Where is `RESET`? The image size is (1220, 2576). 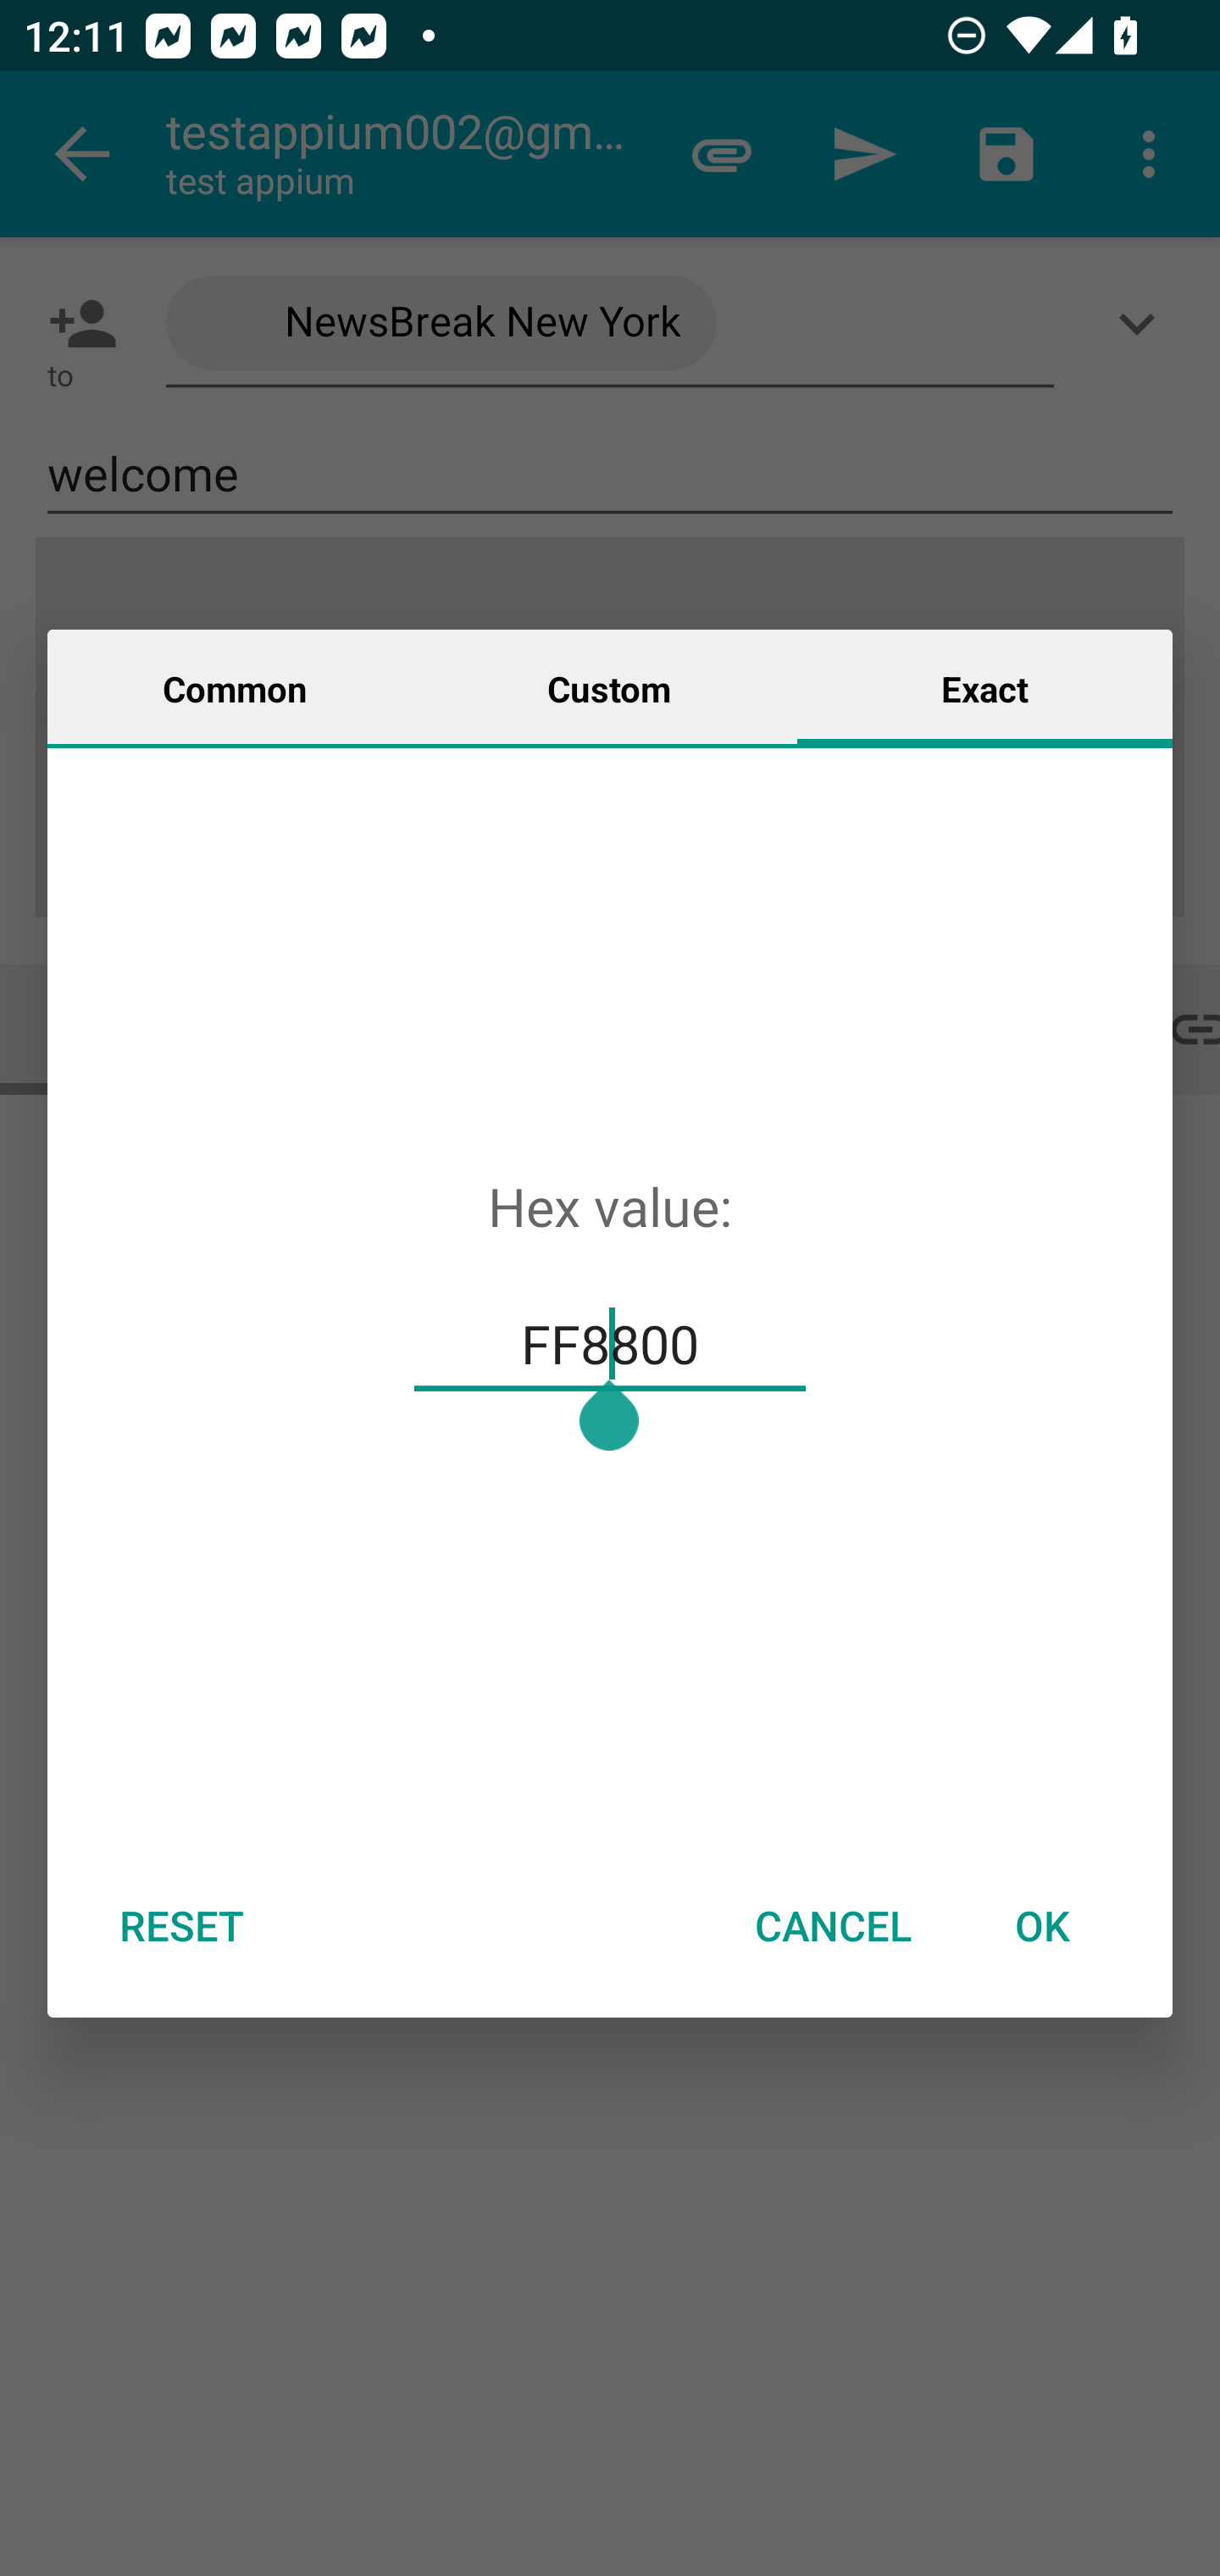 RESET is located at coordinates (180, 1925).